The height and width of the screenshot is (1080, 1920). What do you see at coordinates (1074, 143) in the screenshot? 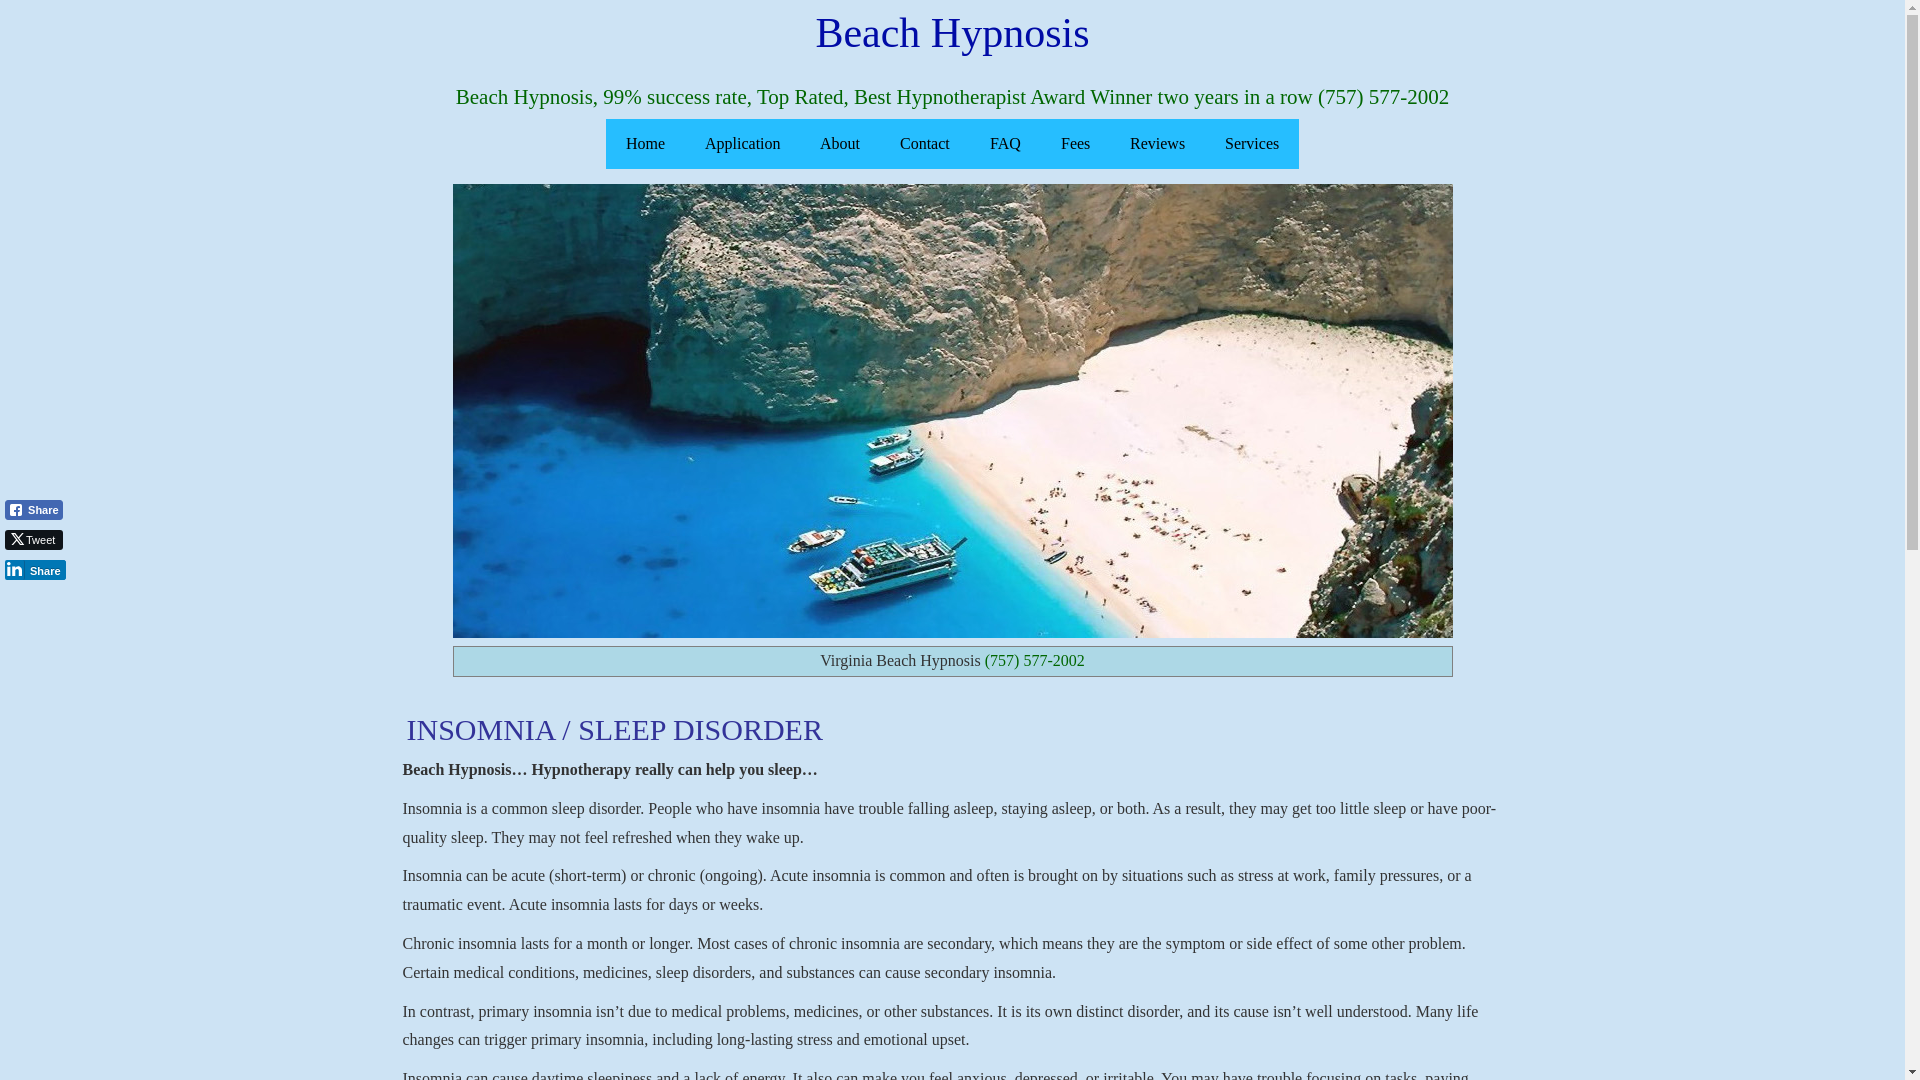
I see `Fees` at bounding box center [1074, 143].